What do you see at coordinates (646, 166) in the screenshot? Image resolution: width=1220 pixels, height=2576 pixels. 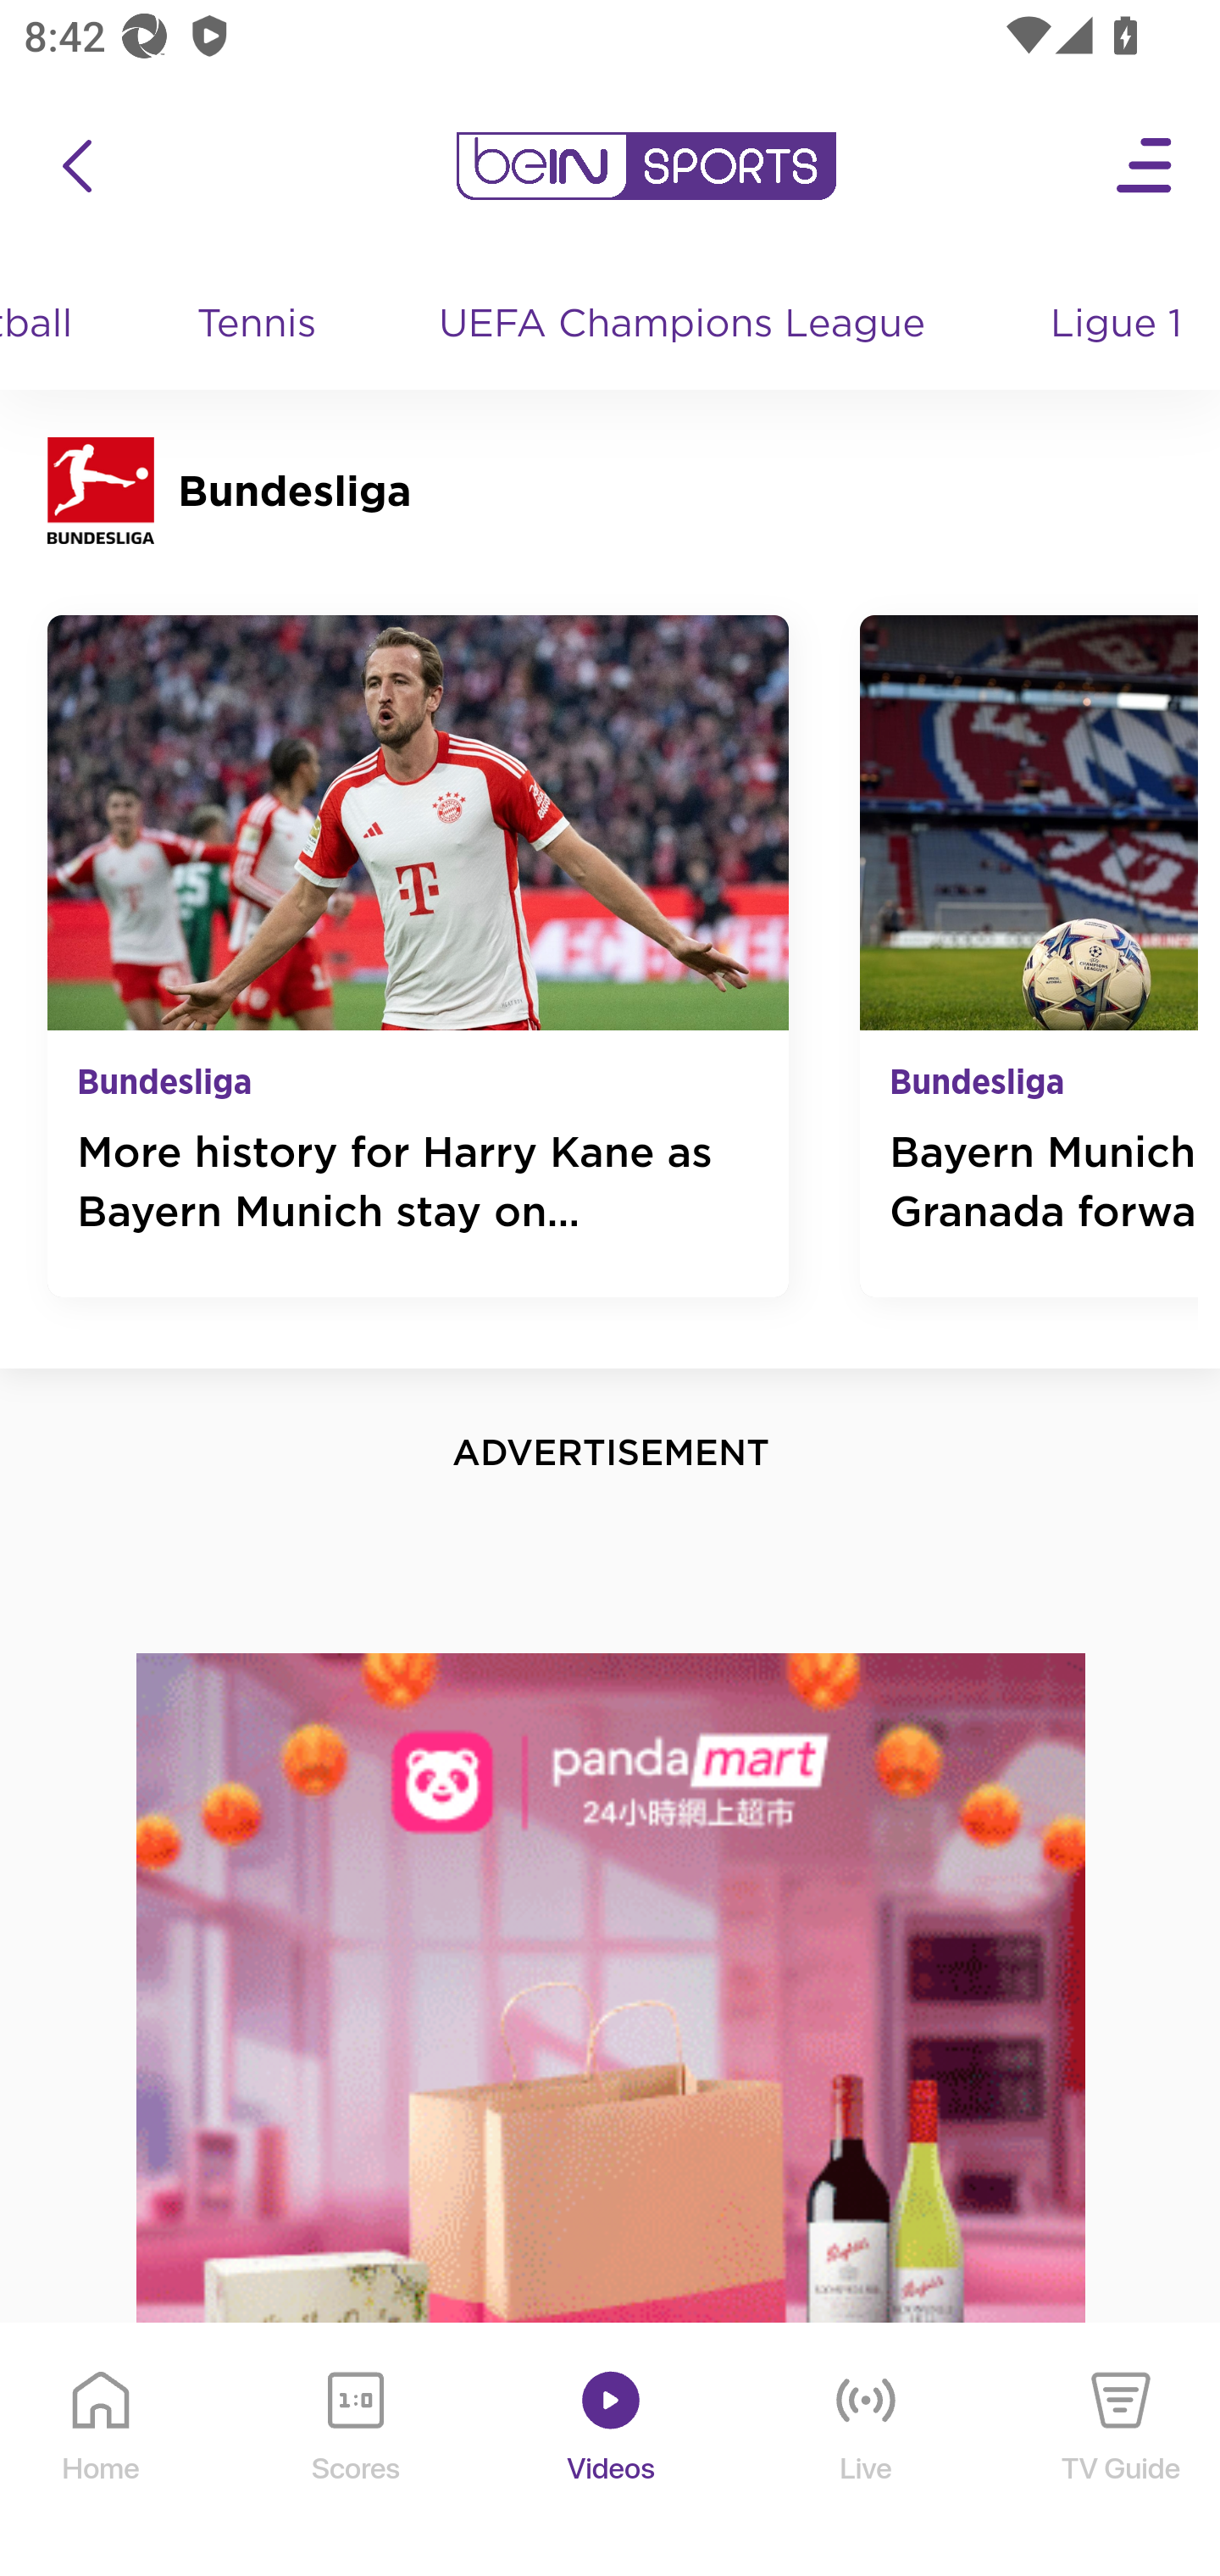 I see `en-my?platform=mobile_android bein logo` at bounding box center [646, 166].